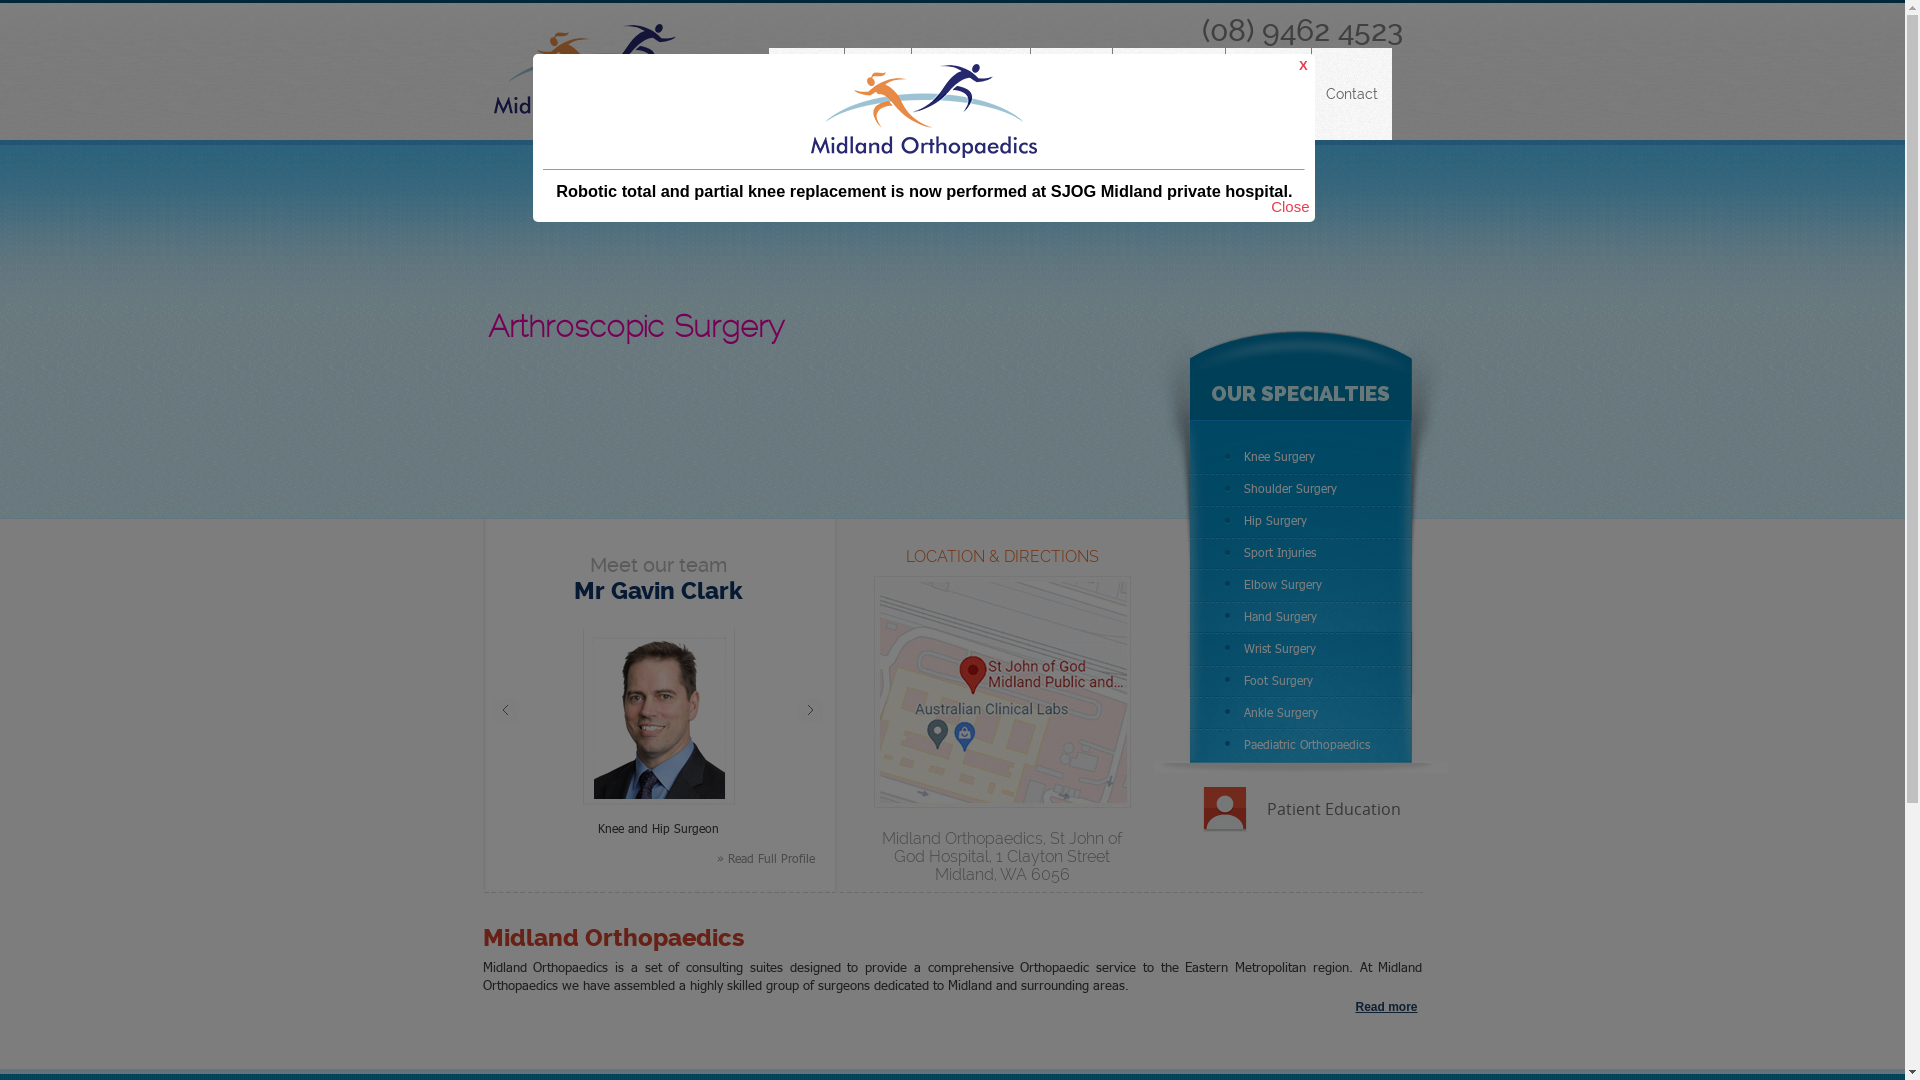  I want to click on (08) 9462 4523, so click(1302, 30).